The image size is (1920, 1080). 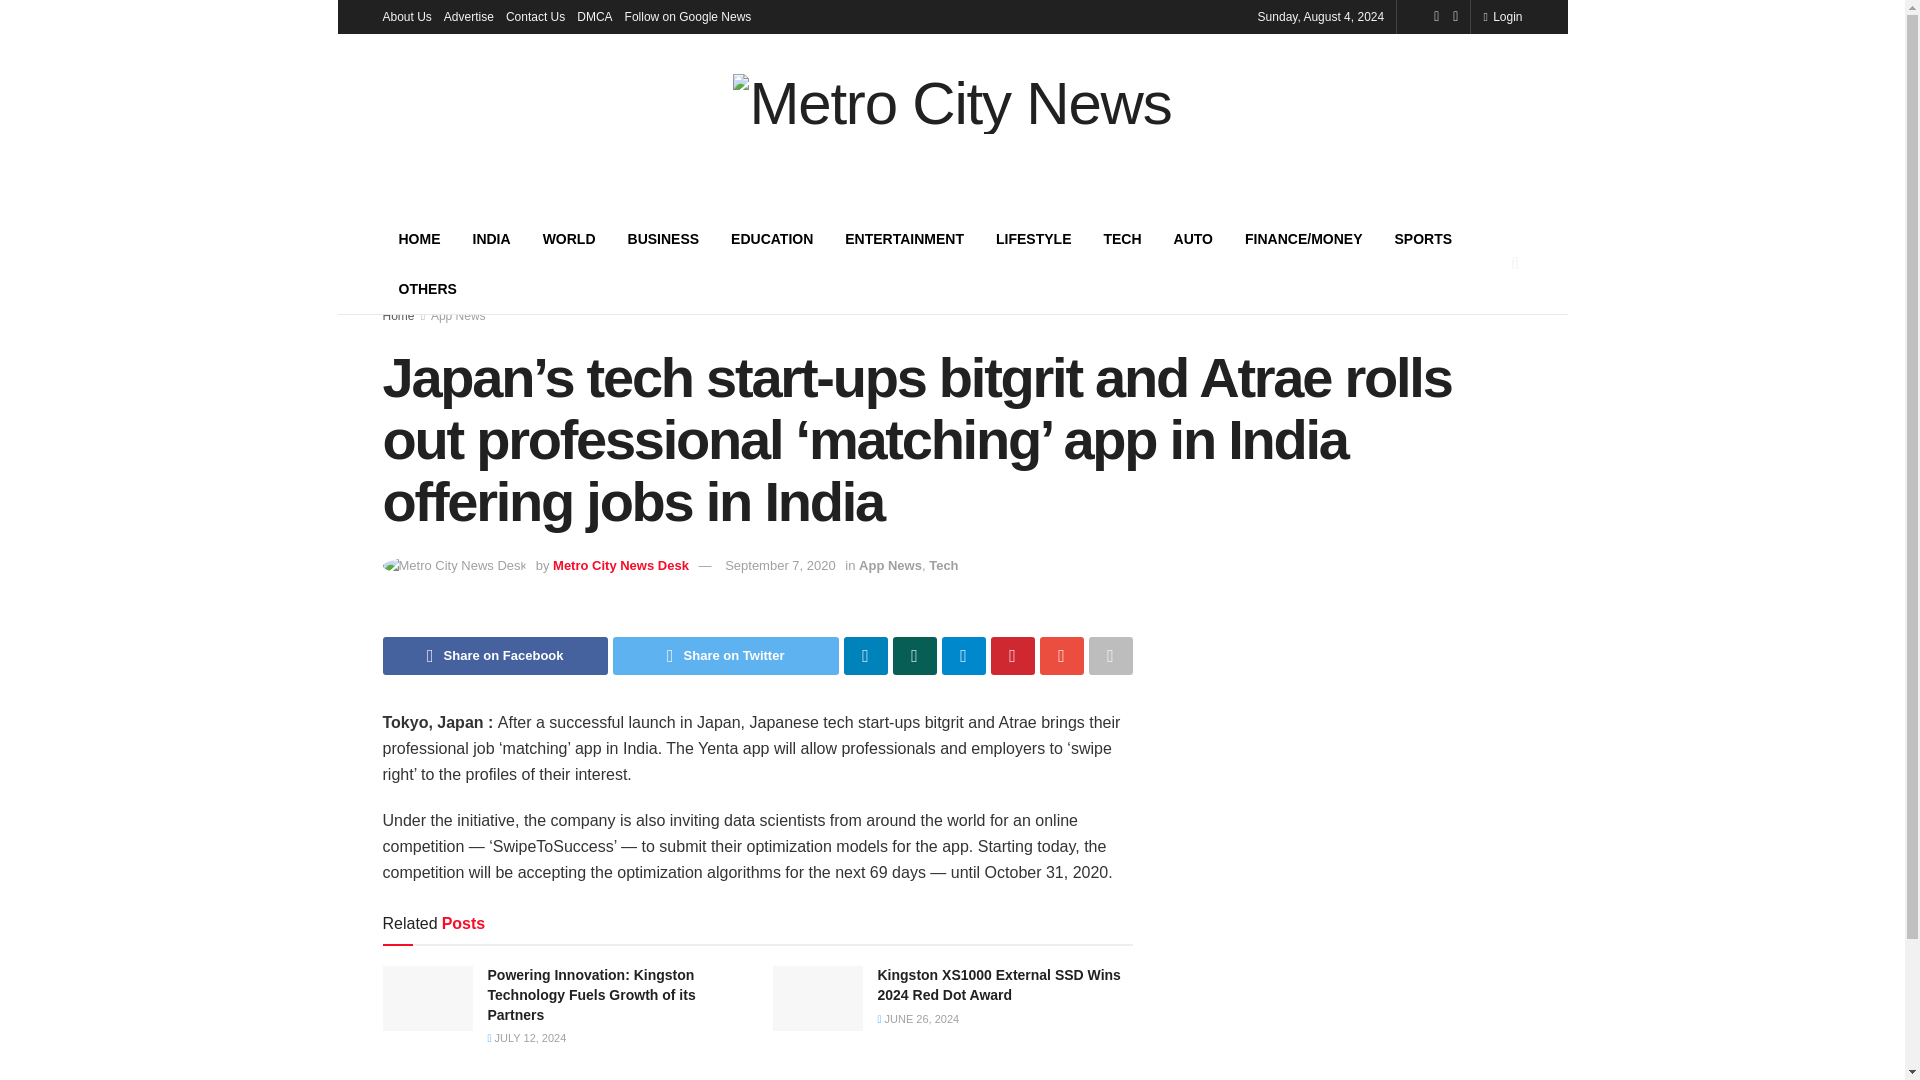 What do you see at coordinates (569, 238) in the screenshot?
I see `WORLD` at bounding box center [569, 238].